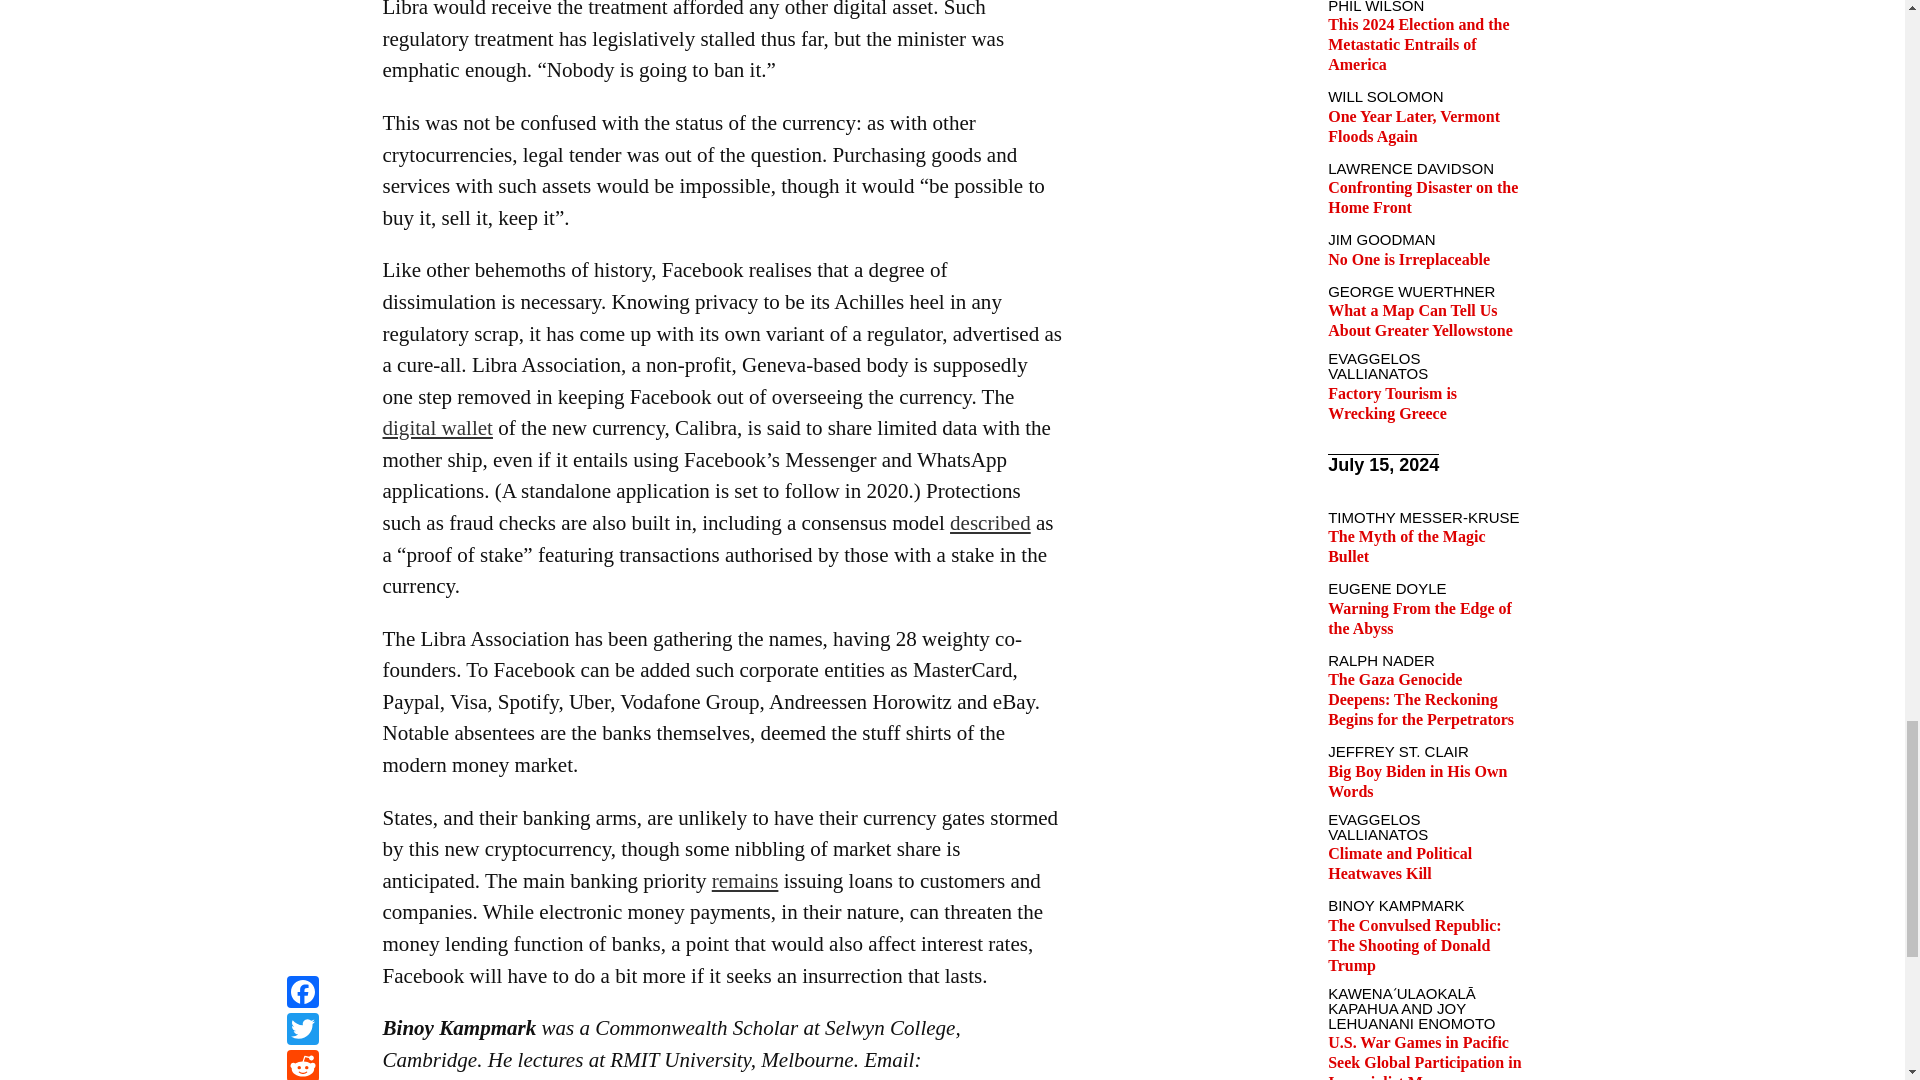 The height and width of the screenshot is (1080, 1920). What do you see at coordinates (990, 522) in the screenshot?
I see `described` at bounding box center [990, 522].